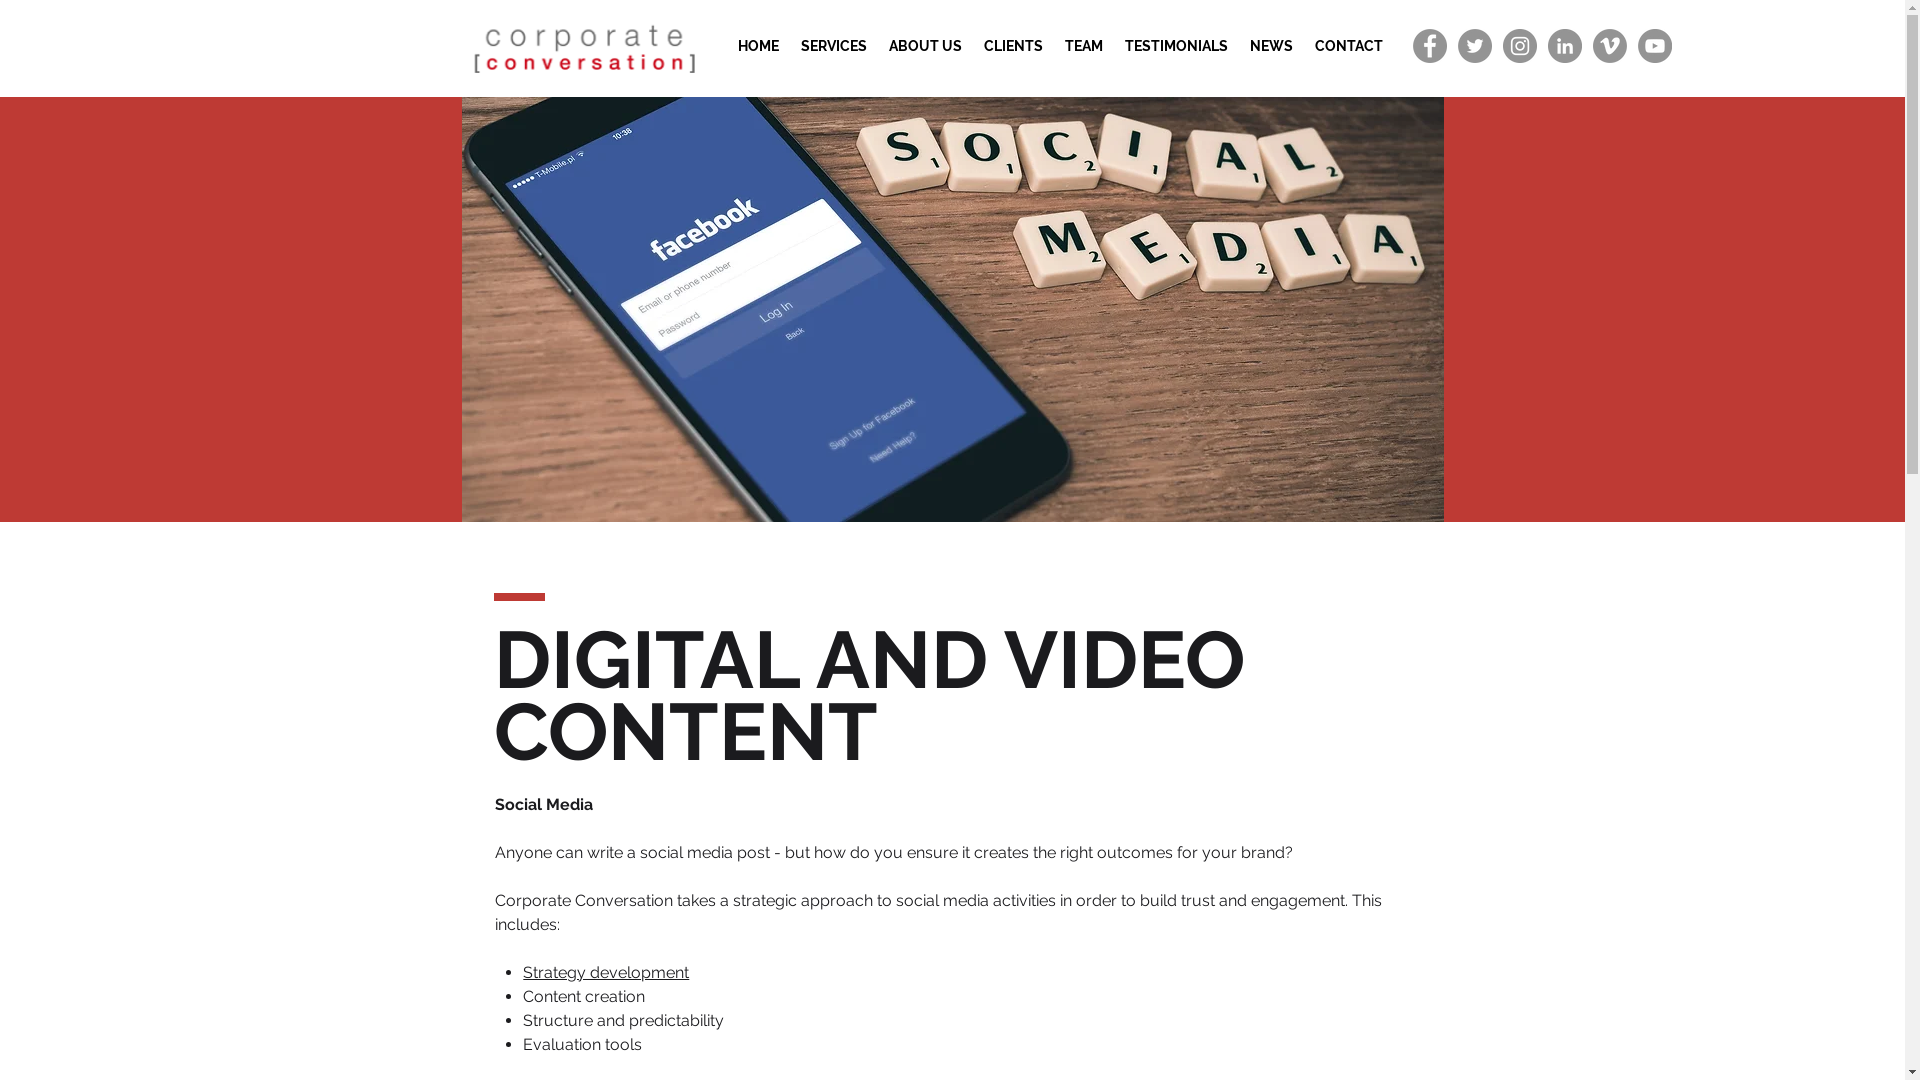 The image size is (1920, 1080). I want to click on NEWS, so click(1270, 46).